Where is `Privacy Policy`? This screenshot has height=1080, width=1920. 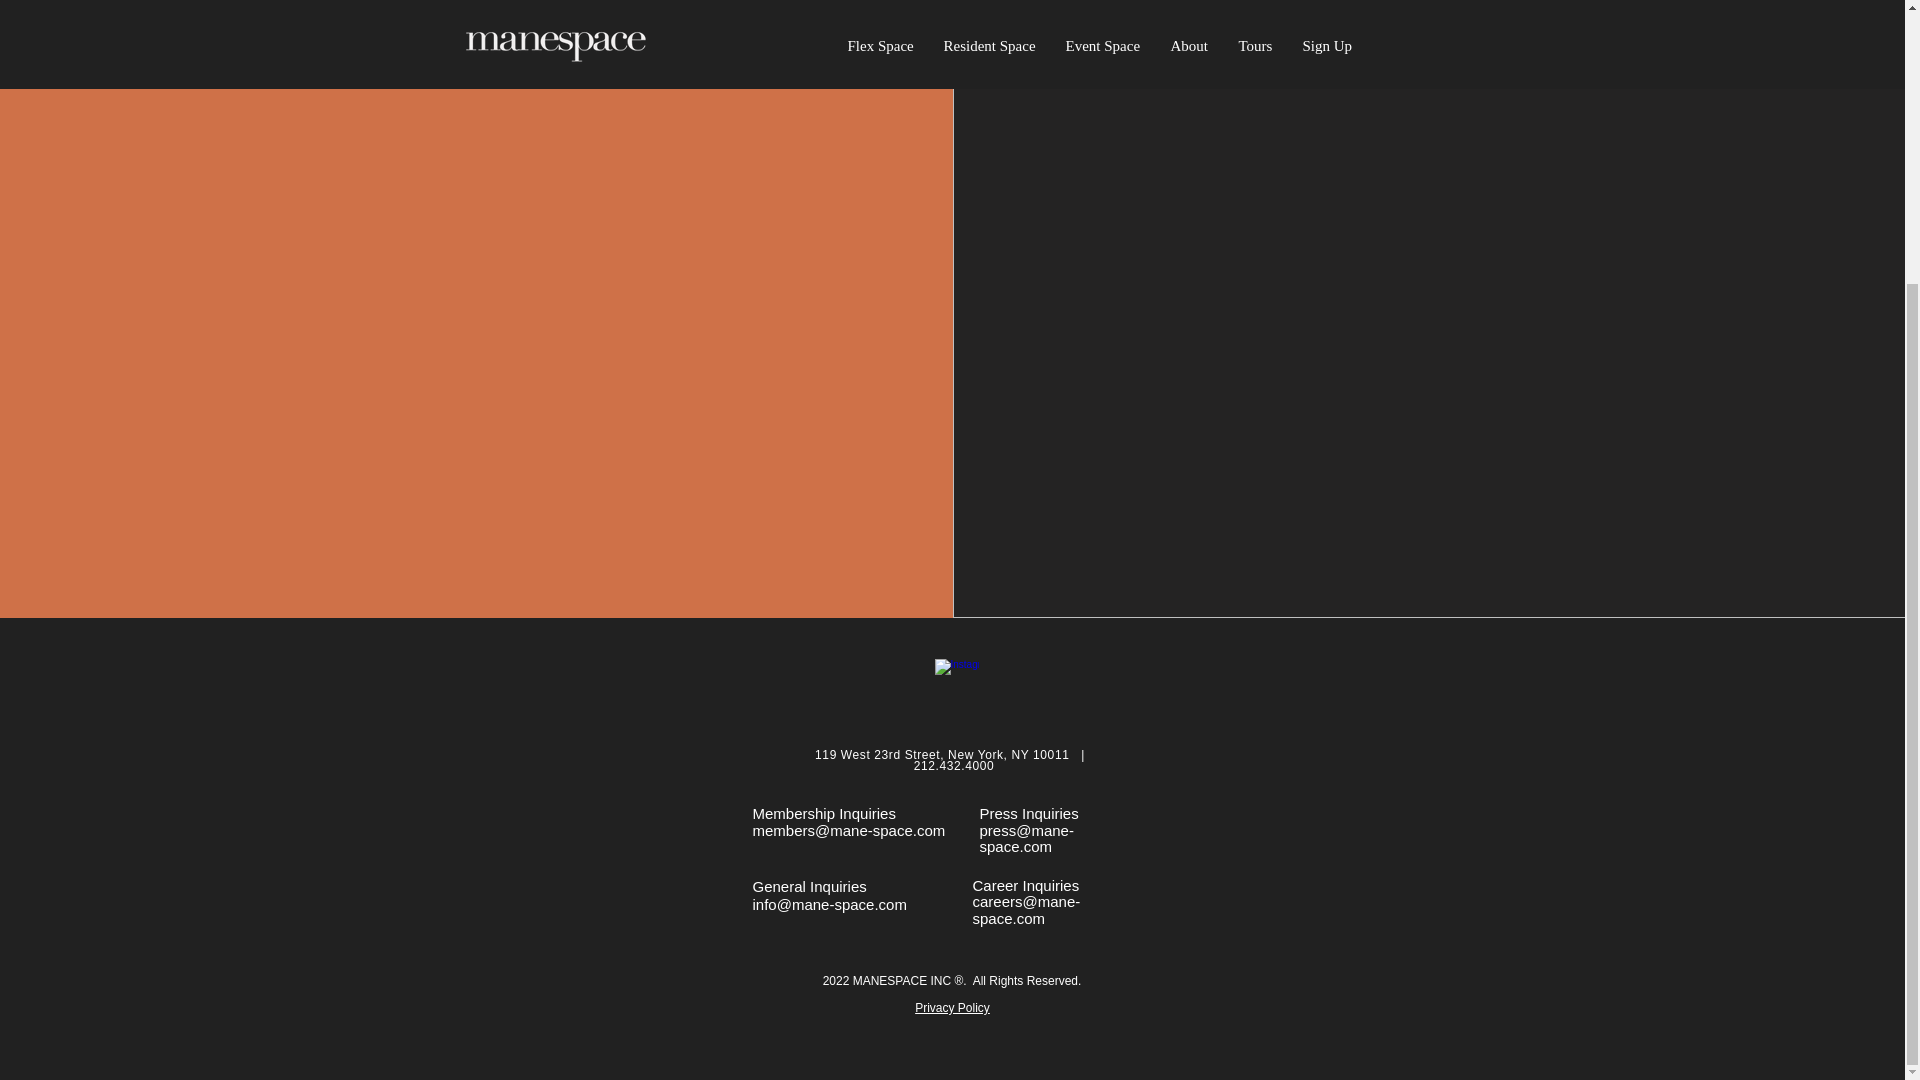 Privacy Policy is located at coordinates (952, 1008).